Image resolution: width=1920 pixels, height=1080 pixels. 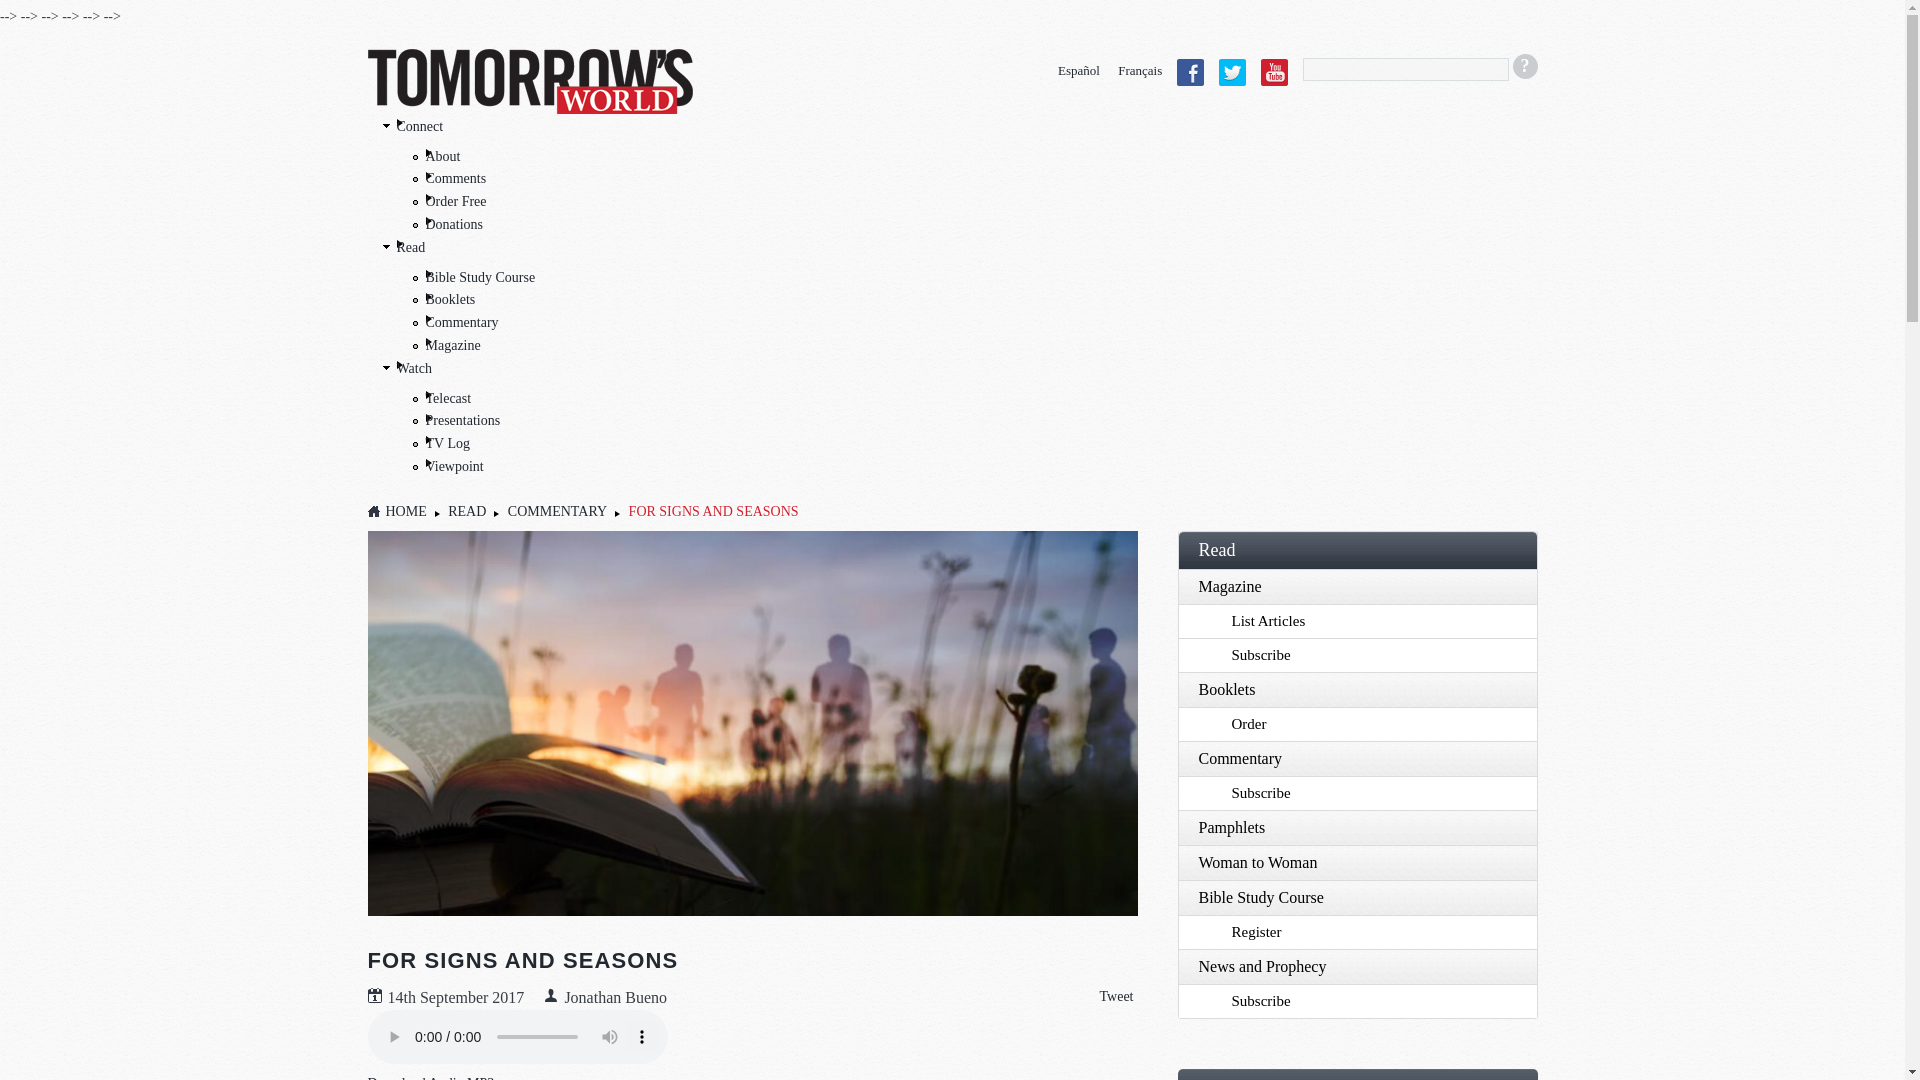 I want to click on List Articles, so click(x=1357, y=620).